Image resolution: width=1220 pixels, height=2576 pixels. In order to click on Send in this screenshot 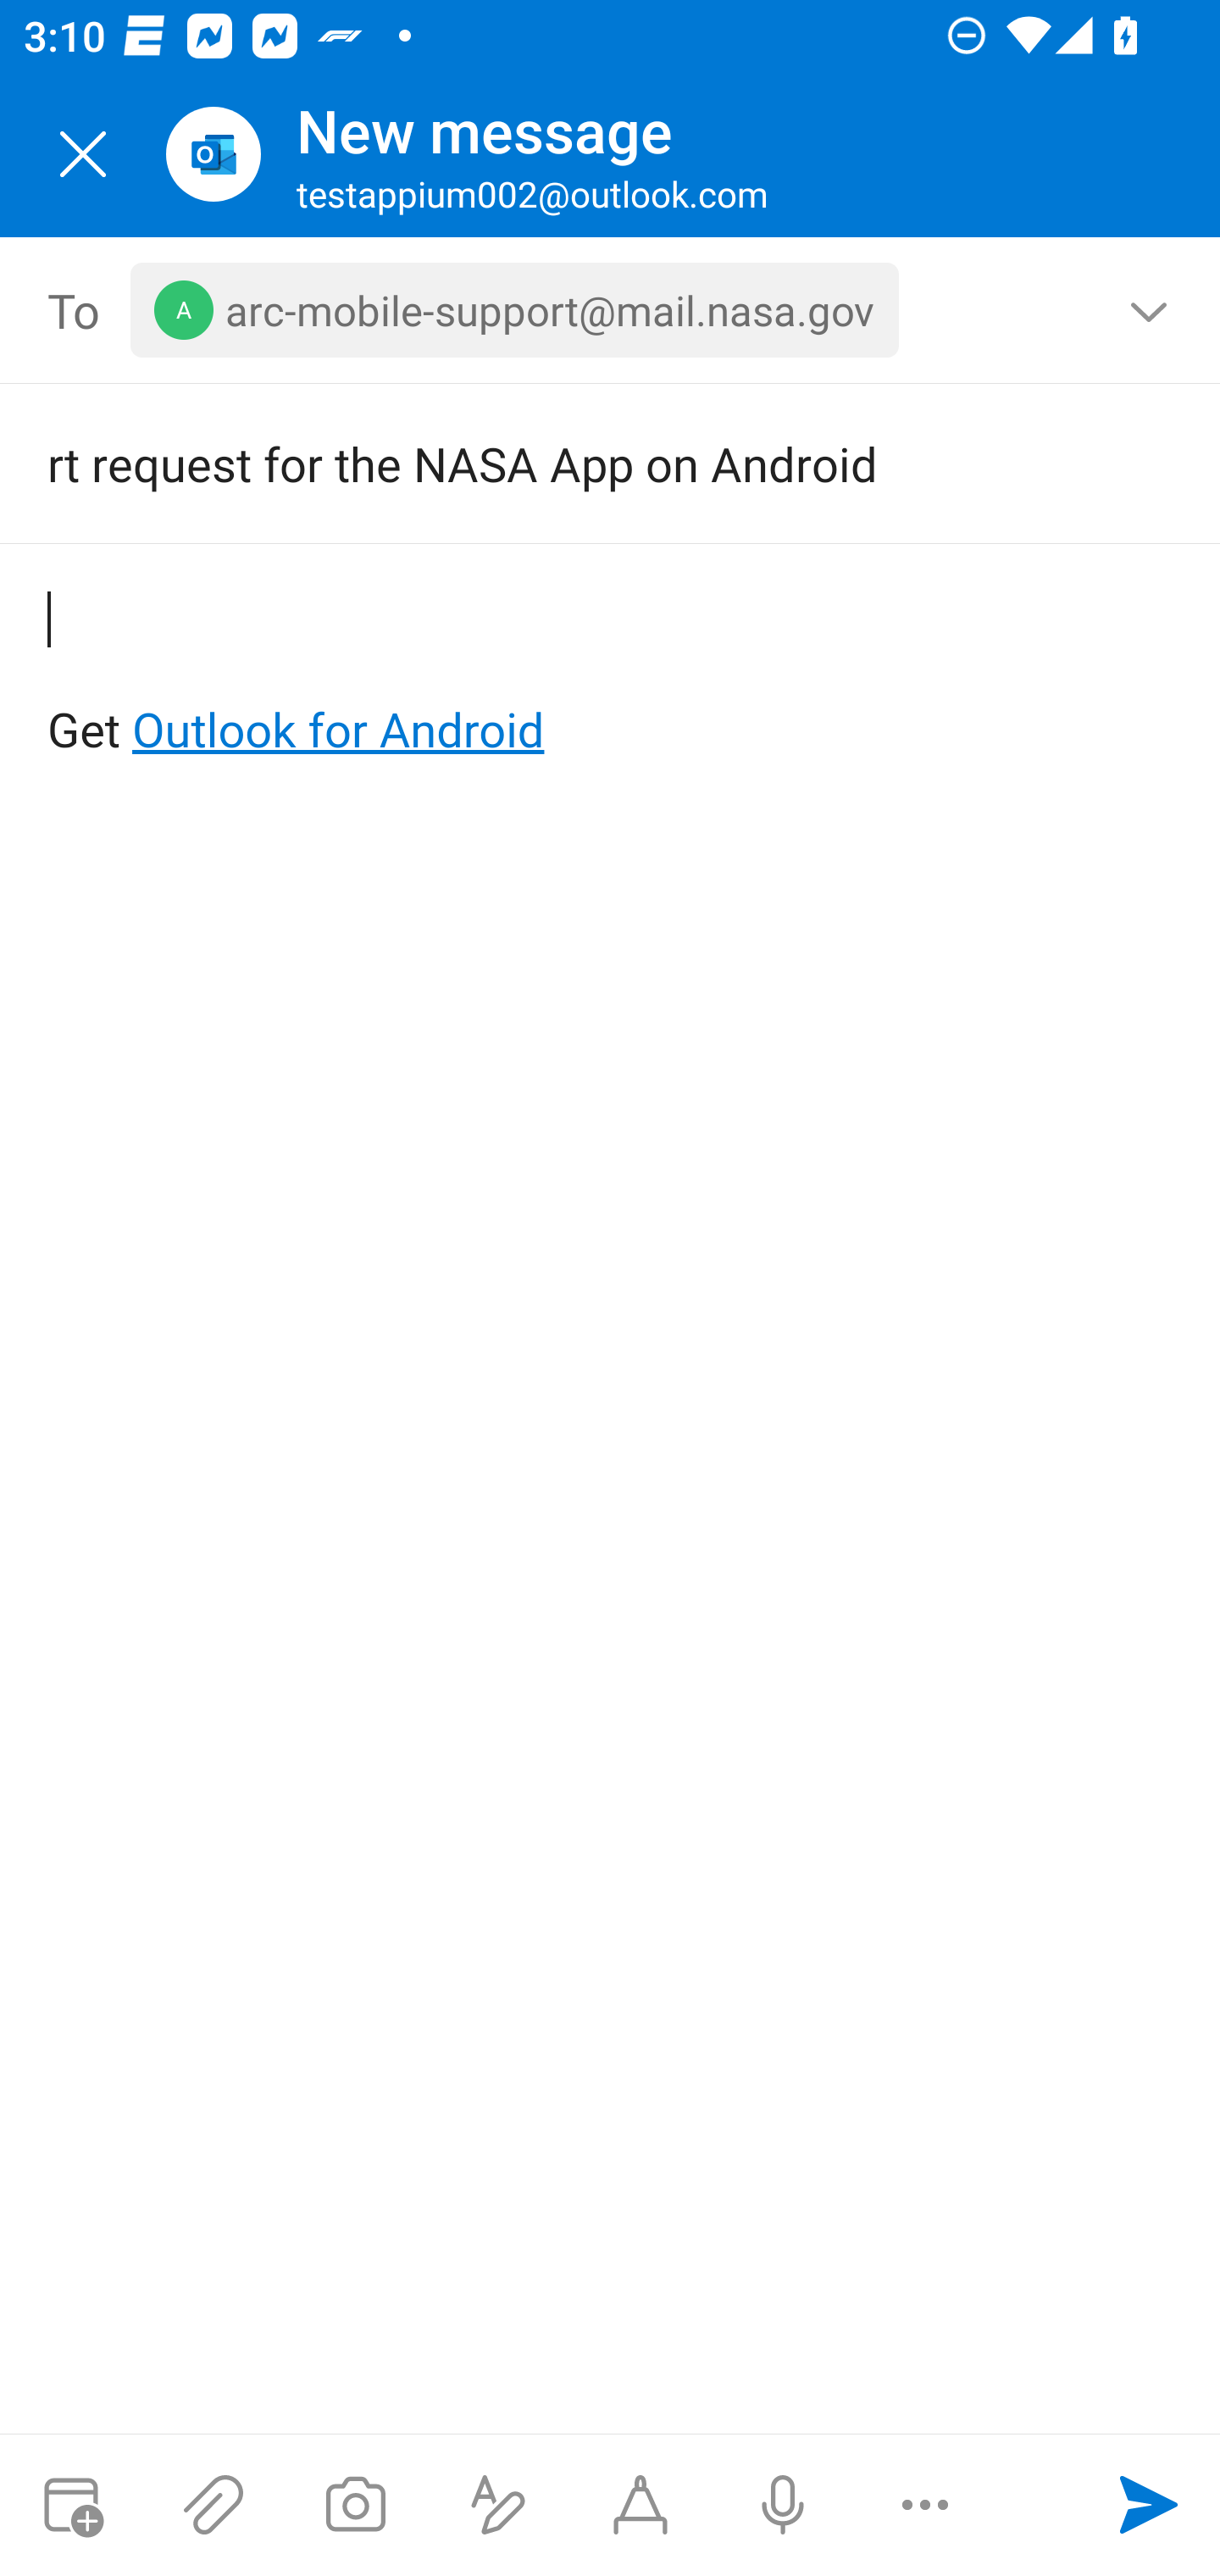, I will do `click(1149, 2505)`.